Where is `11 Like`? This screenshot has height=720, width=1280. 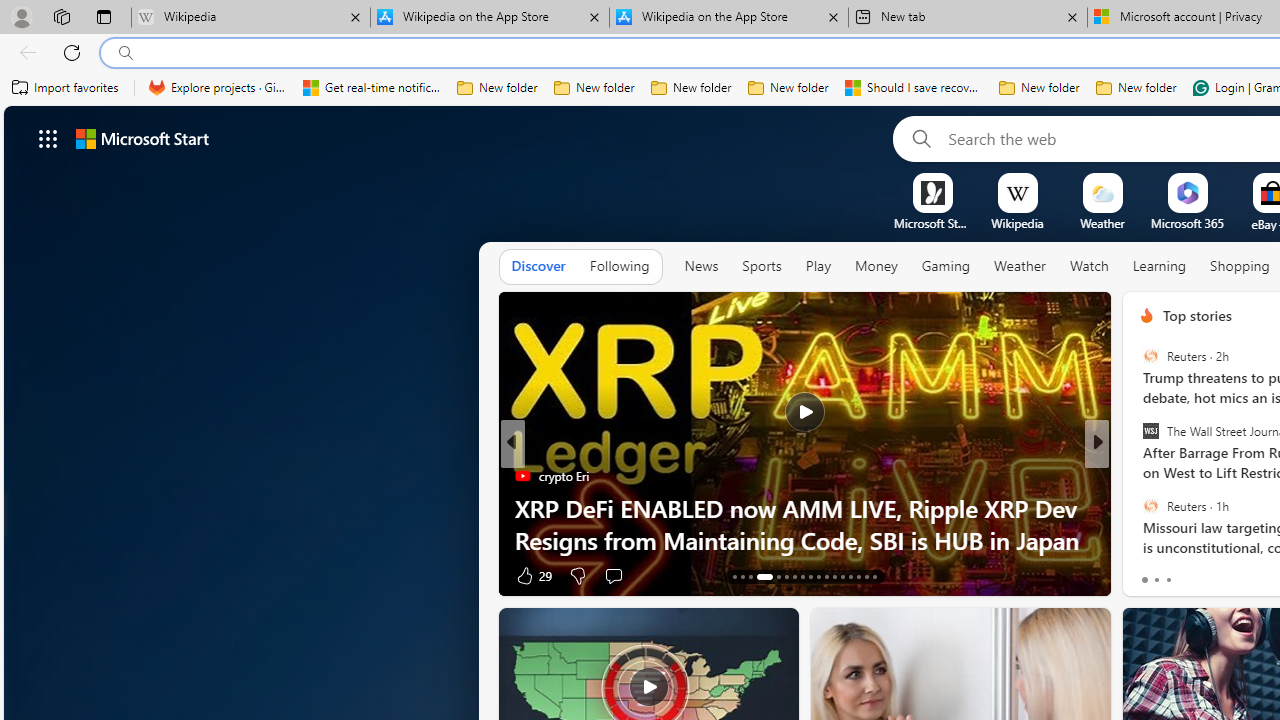
11 Like is located at coordinates (1149, 574).